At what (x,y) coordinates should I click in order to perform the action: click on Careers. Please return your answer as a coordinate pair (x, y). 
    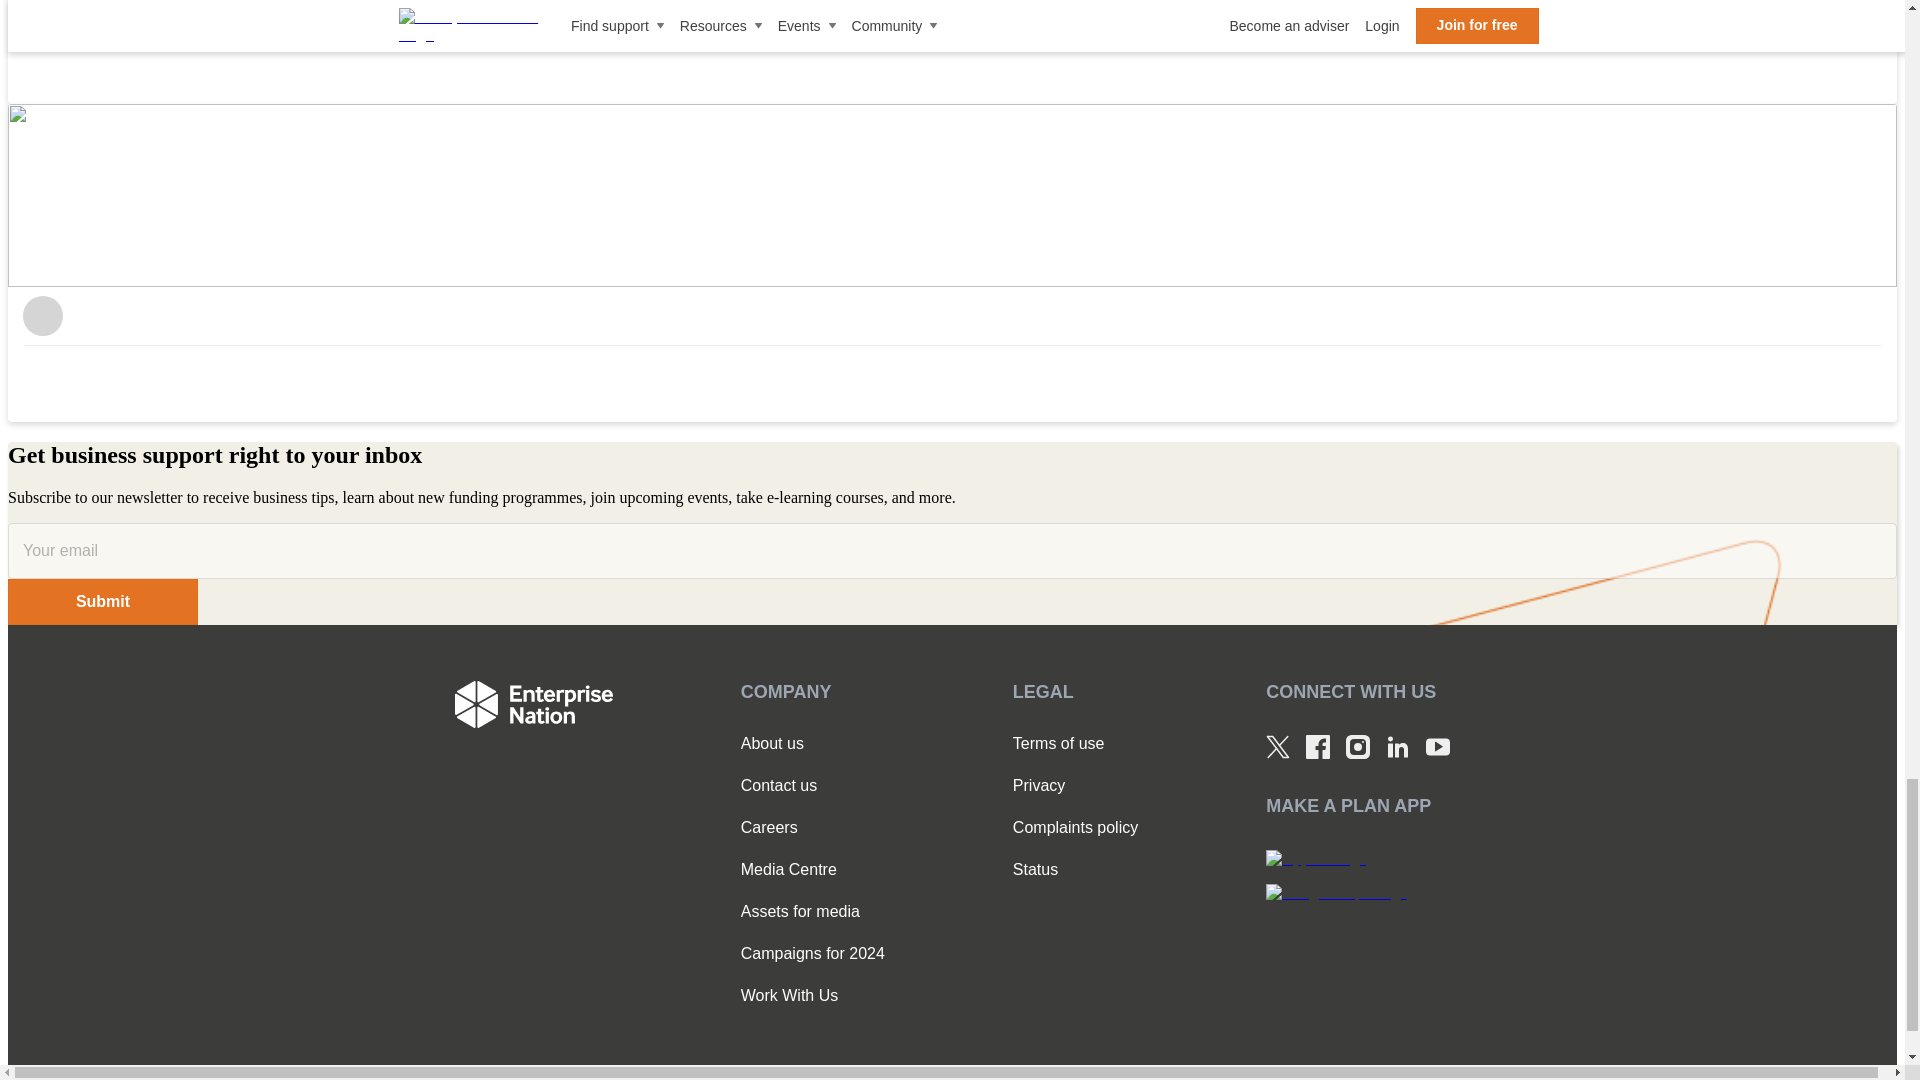
    Looking at the image, I should click on (813, 828).